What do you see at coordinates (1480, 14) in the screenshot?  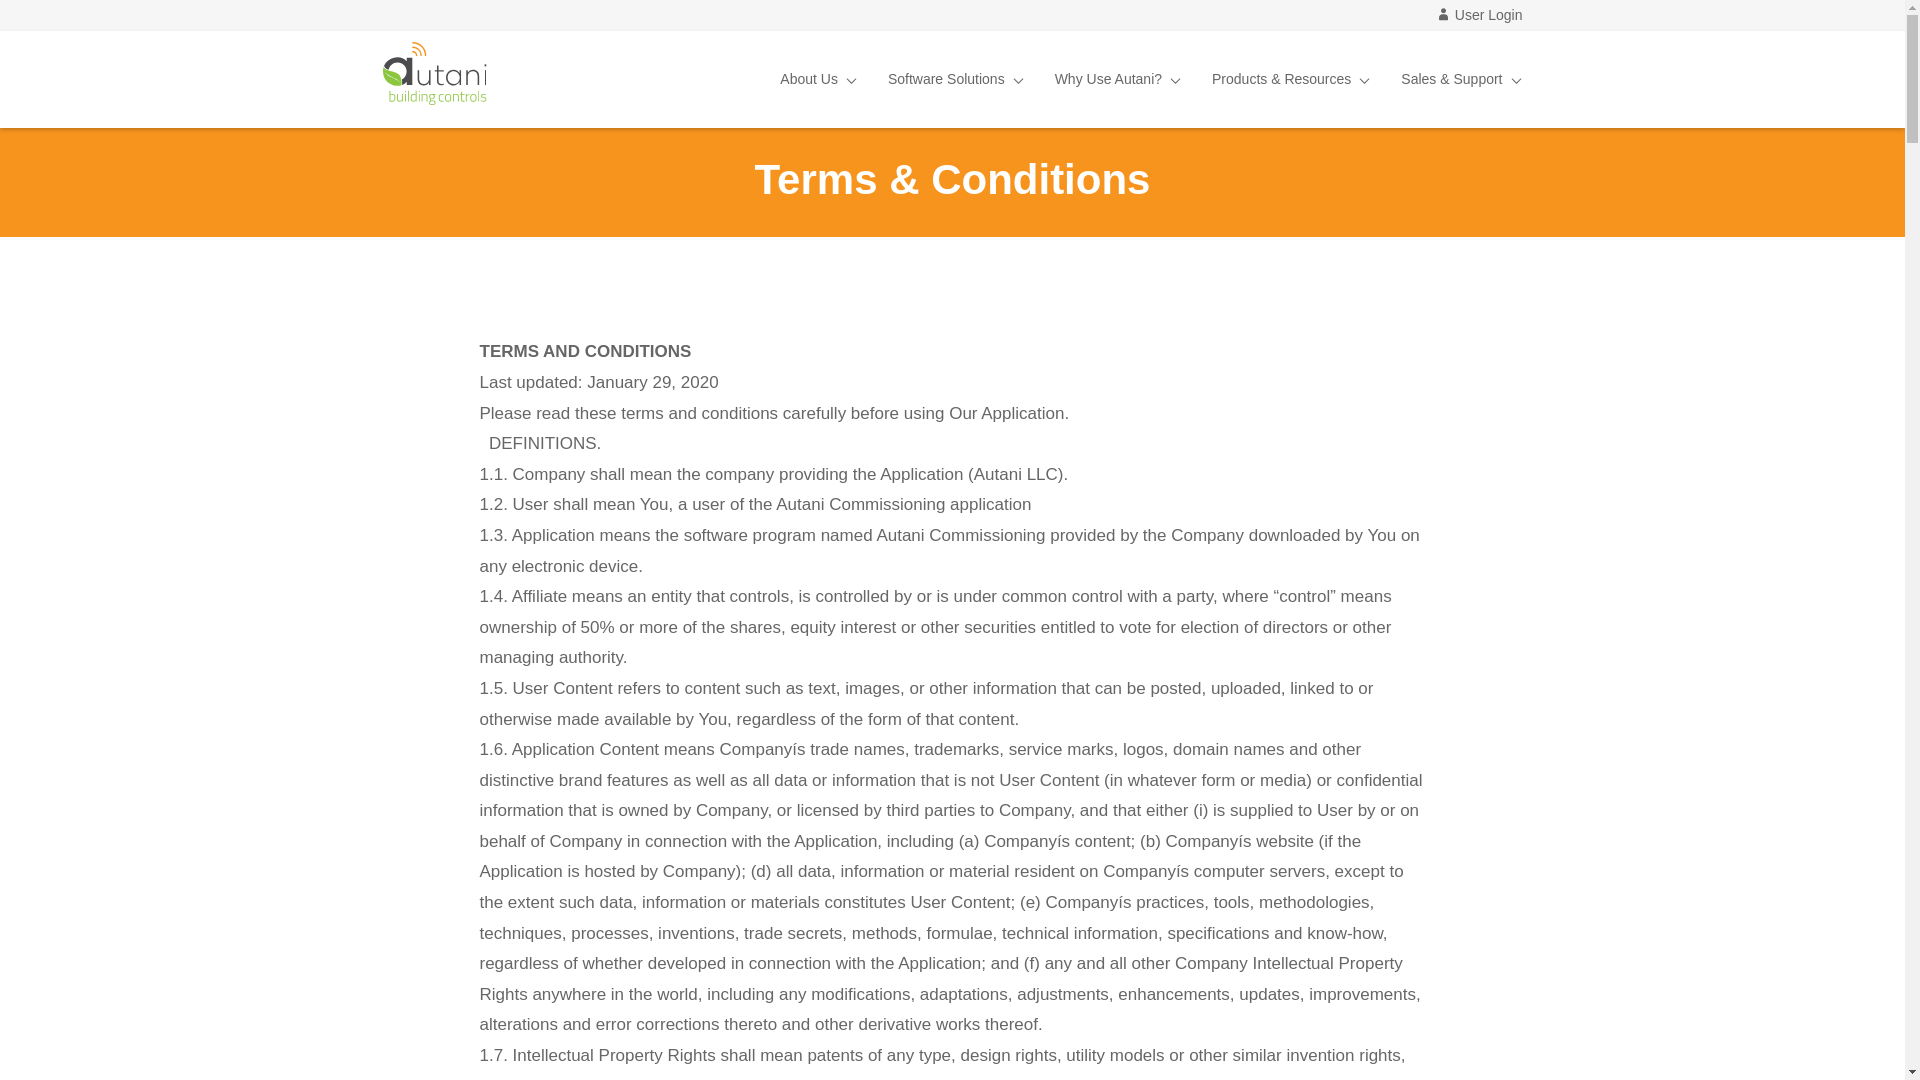 I see `User Login` at bounding box center [1480, 14].